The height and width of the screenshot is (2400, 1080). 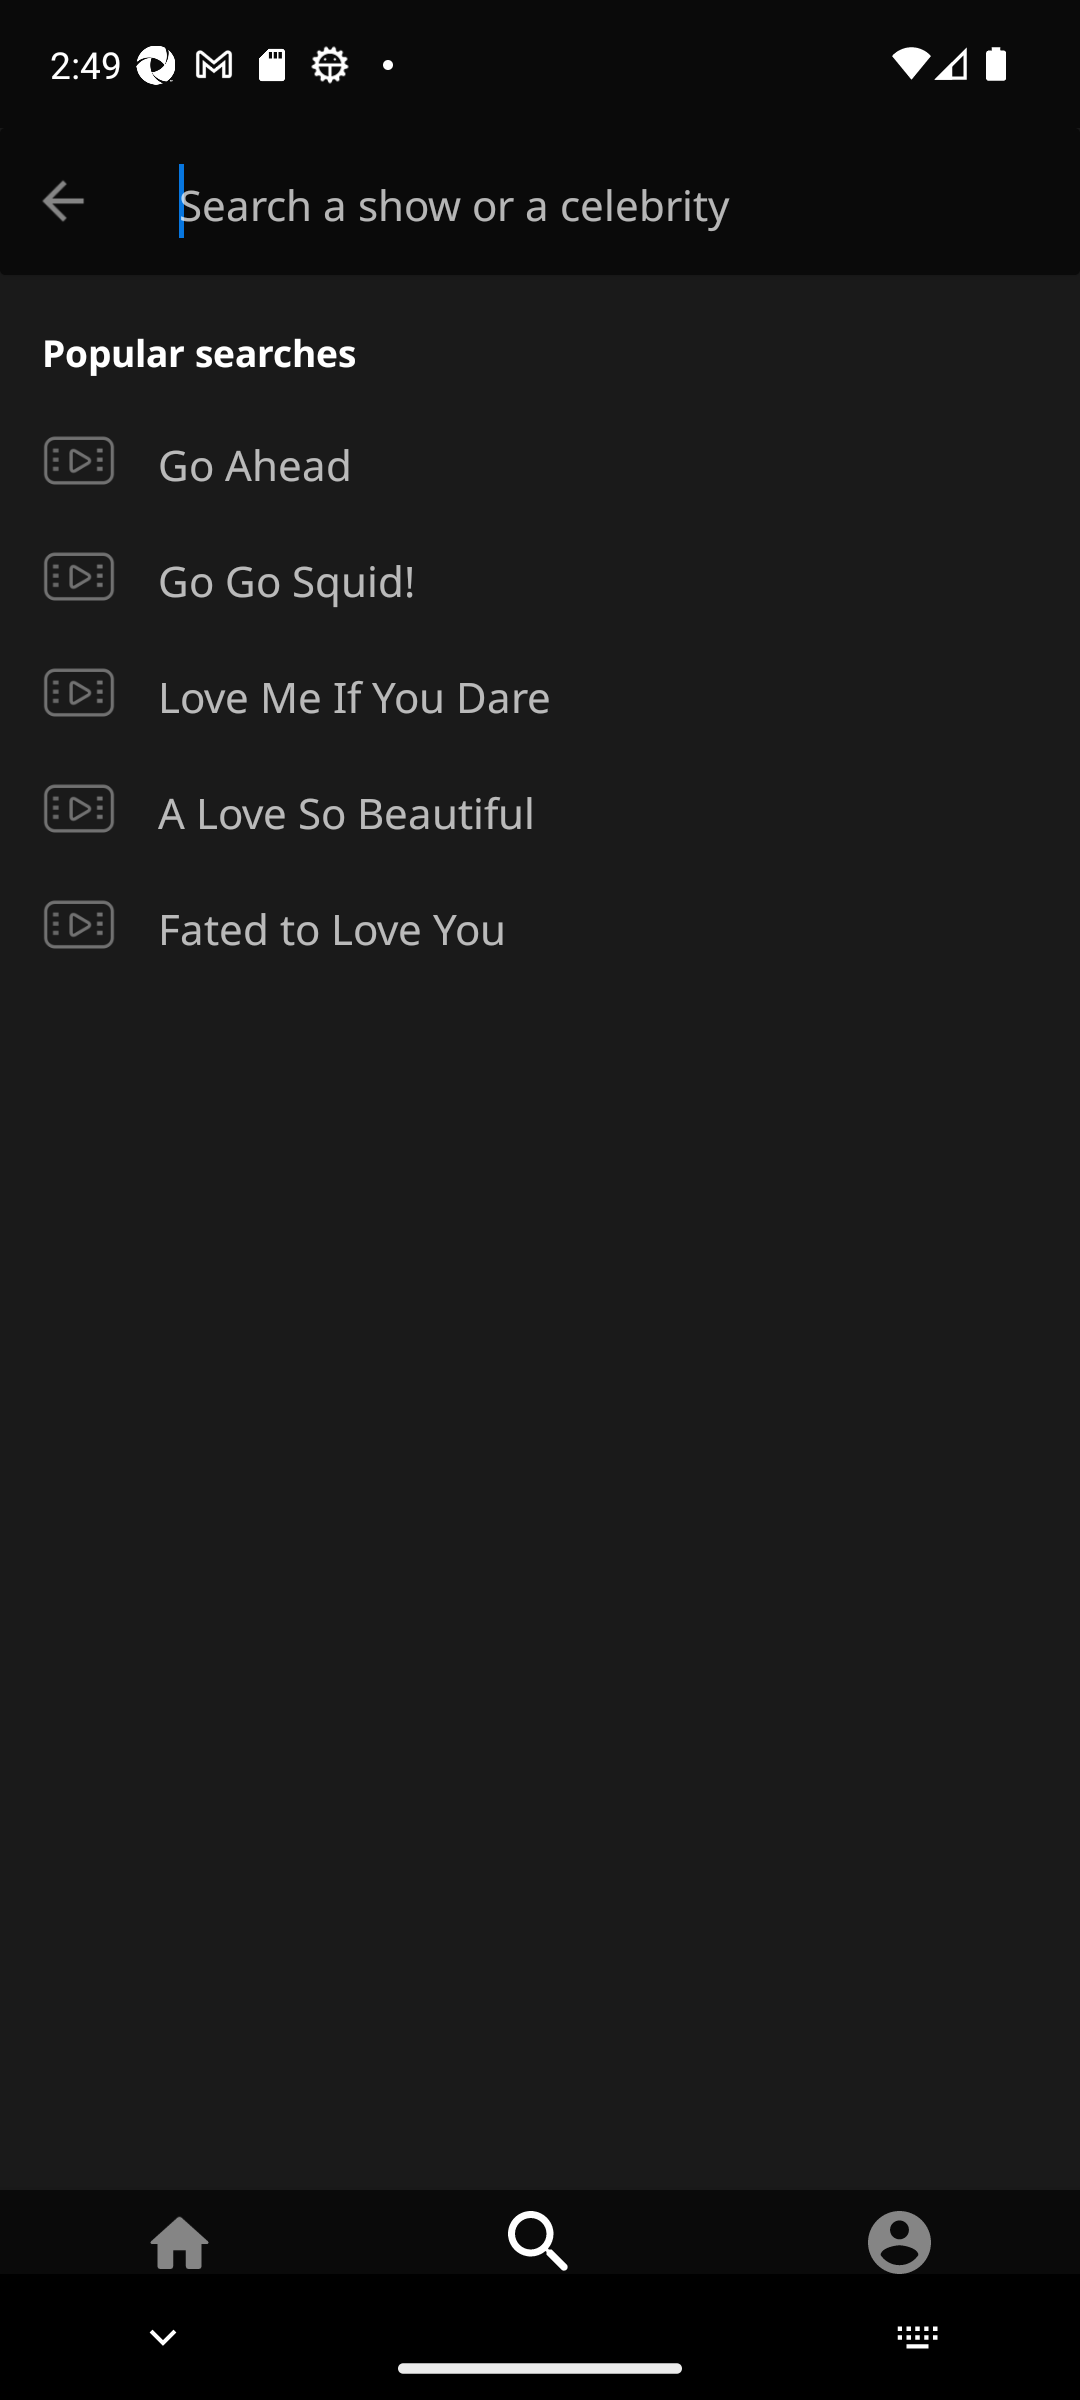 What do you see at coordinates (540, 924) in the screenshot?
I see `Fated to Love You` at bounding box center [540, 924].